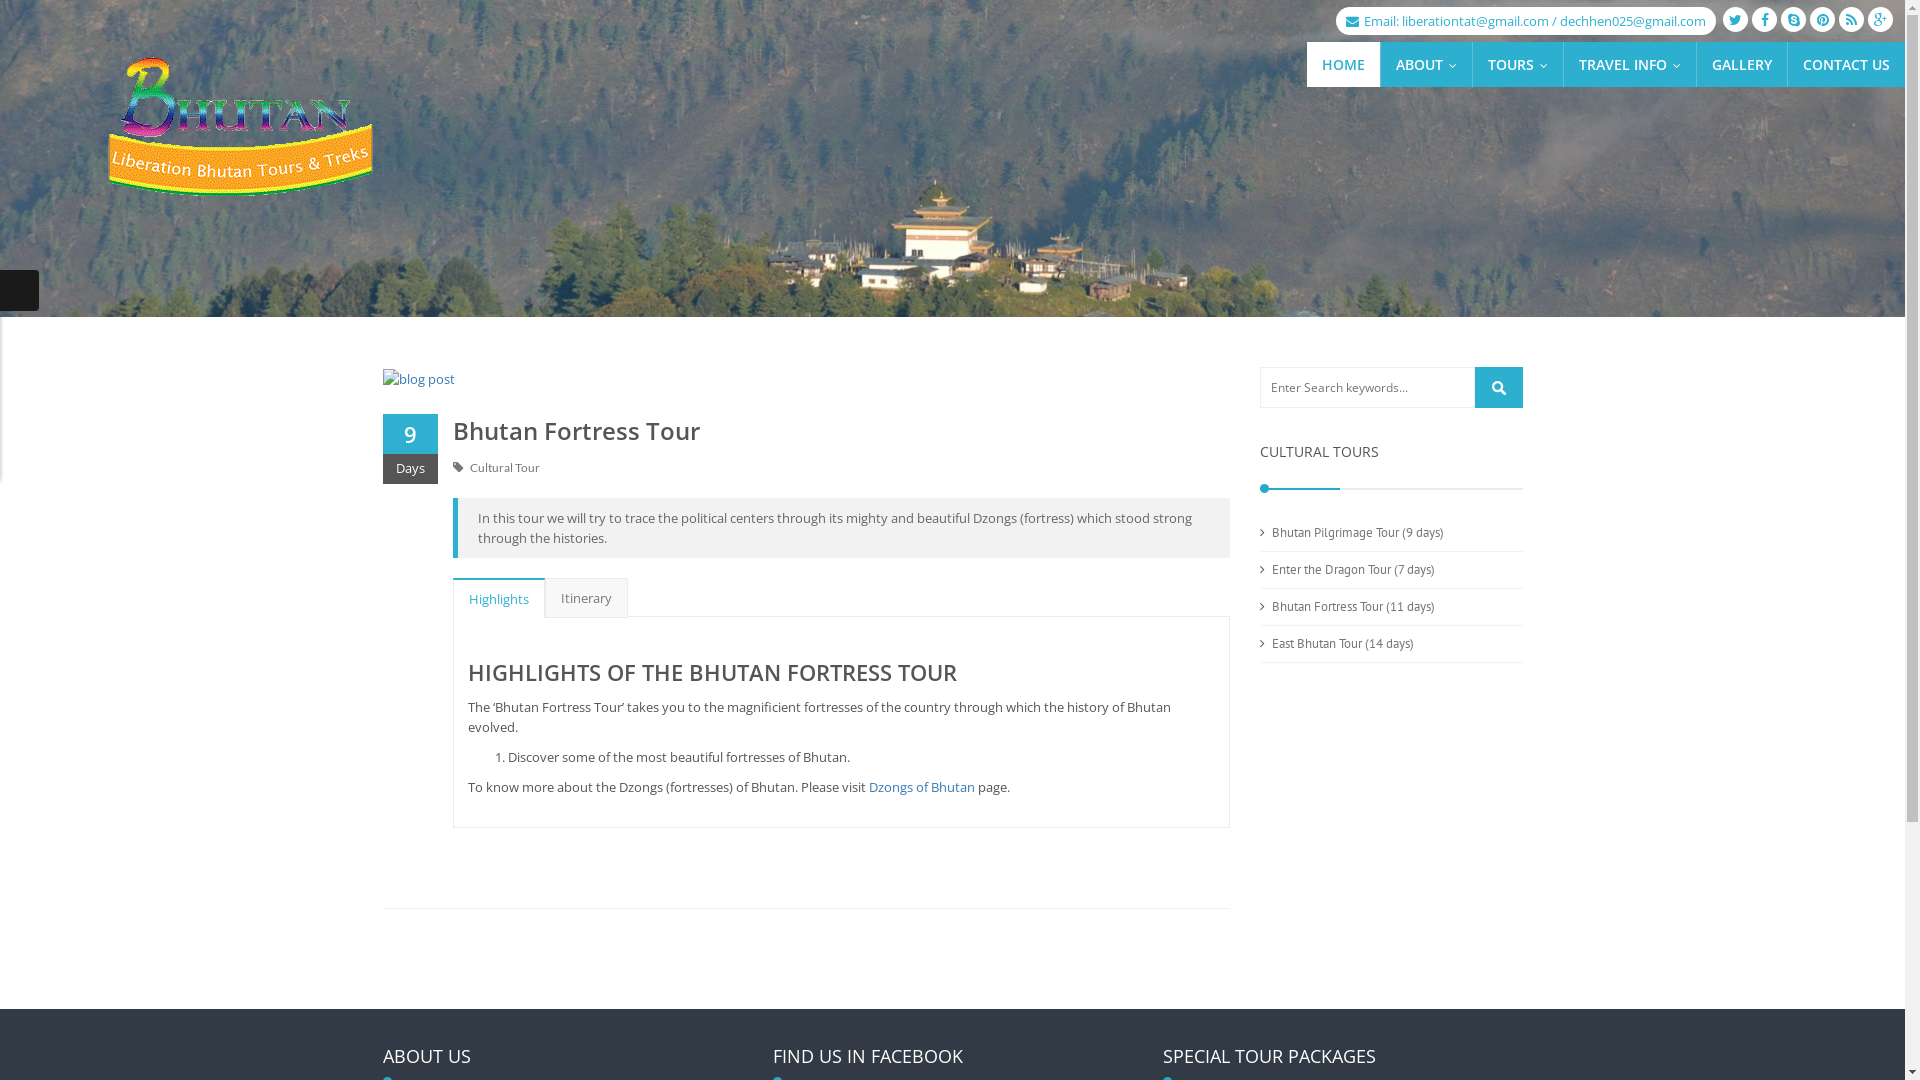 The width and height of the screenshot is (1920, 1080). Describe the element at coordinates (1518, 64) in the screenshot. I see `TOURS...` at that location.